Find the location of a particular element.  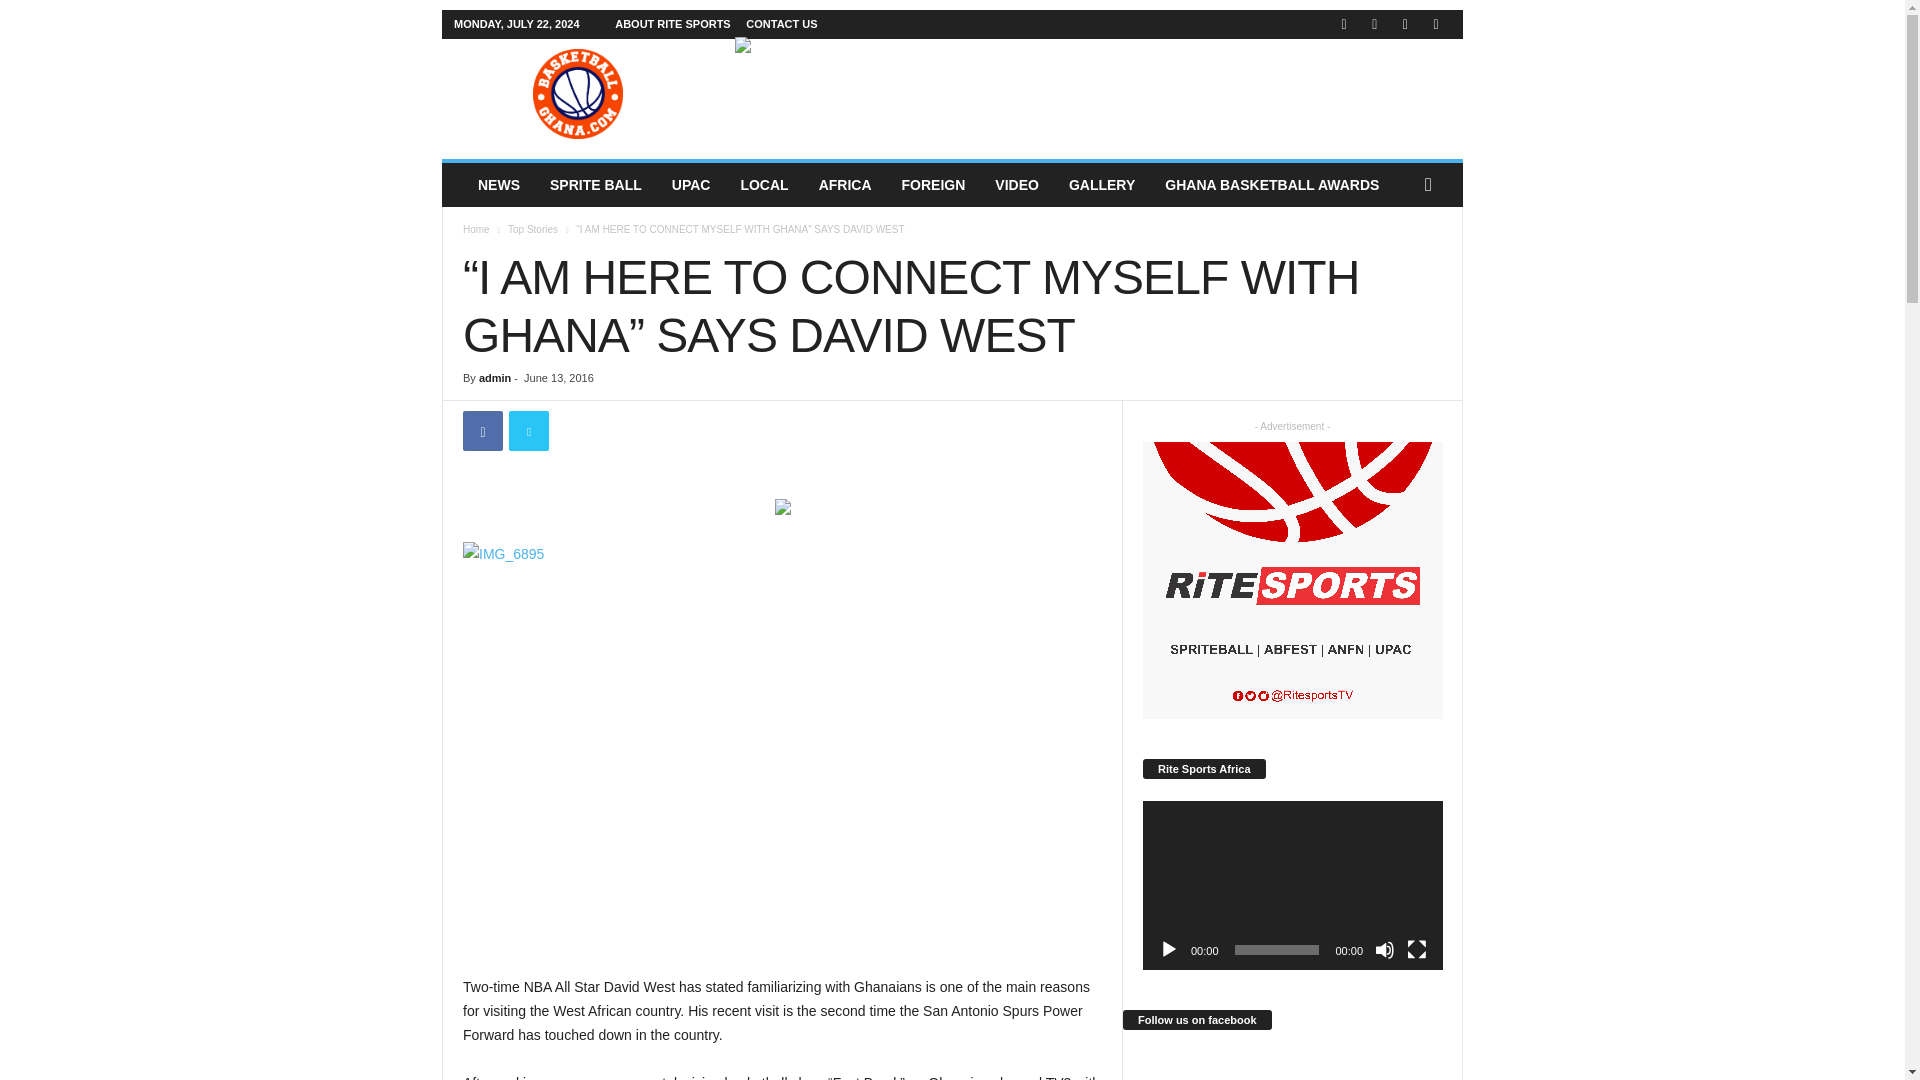

VIDEO is located at coordinates (1016, 185).